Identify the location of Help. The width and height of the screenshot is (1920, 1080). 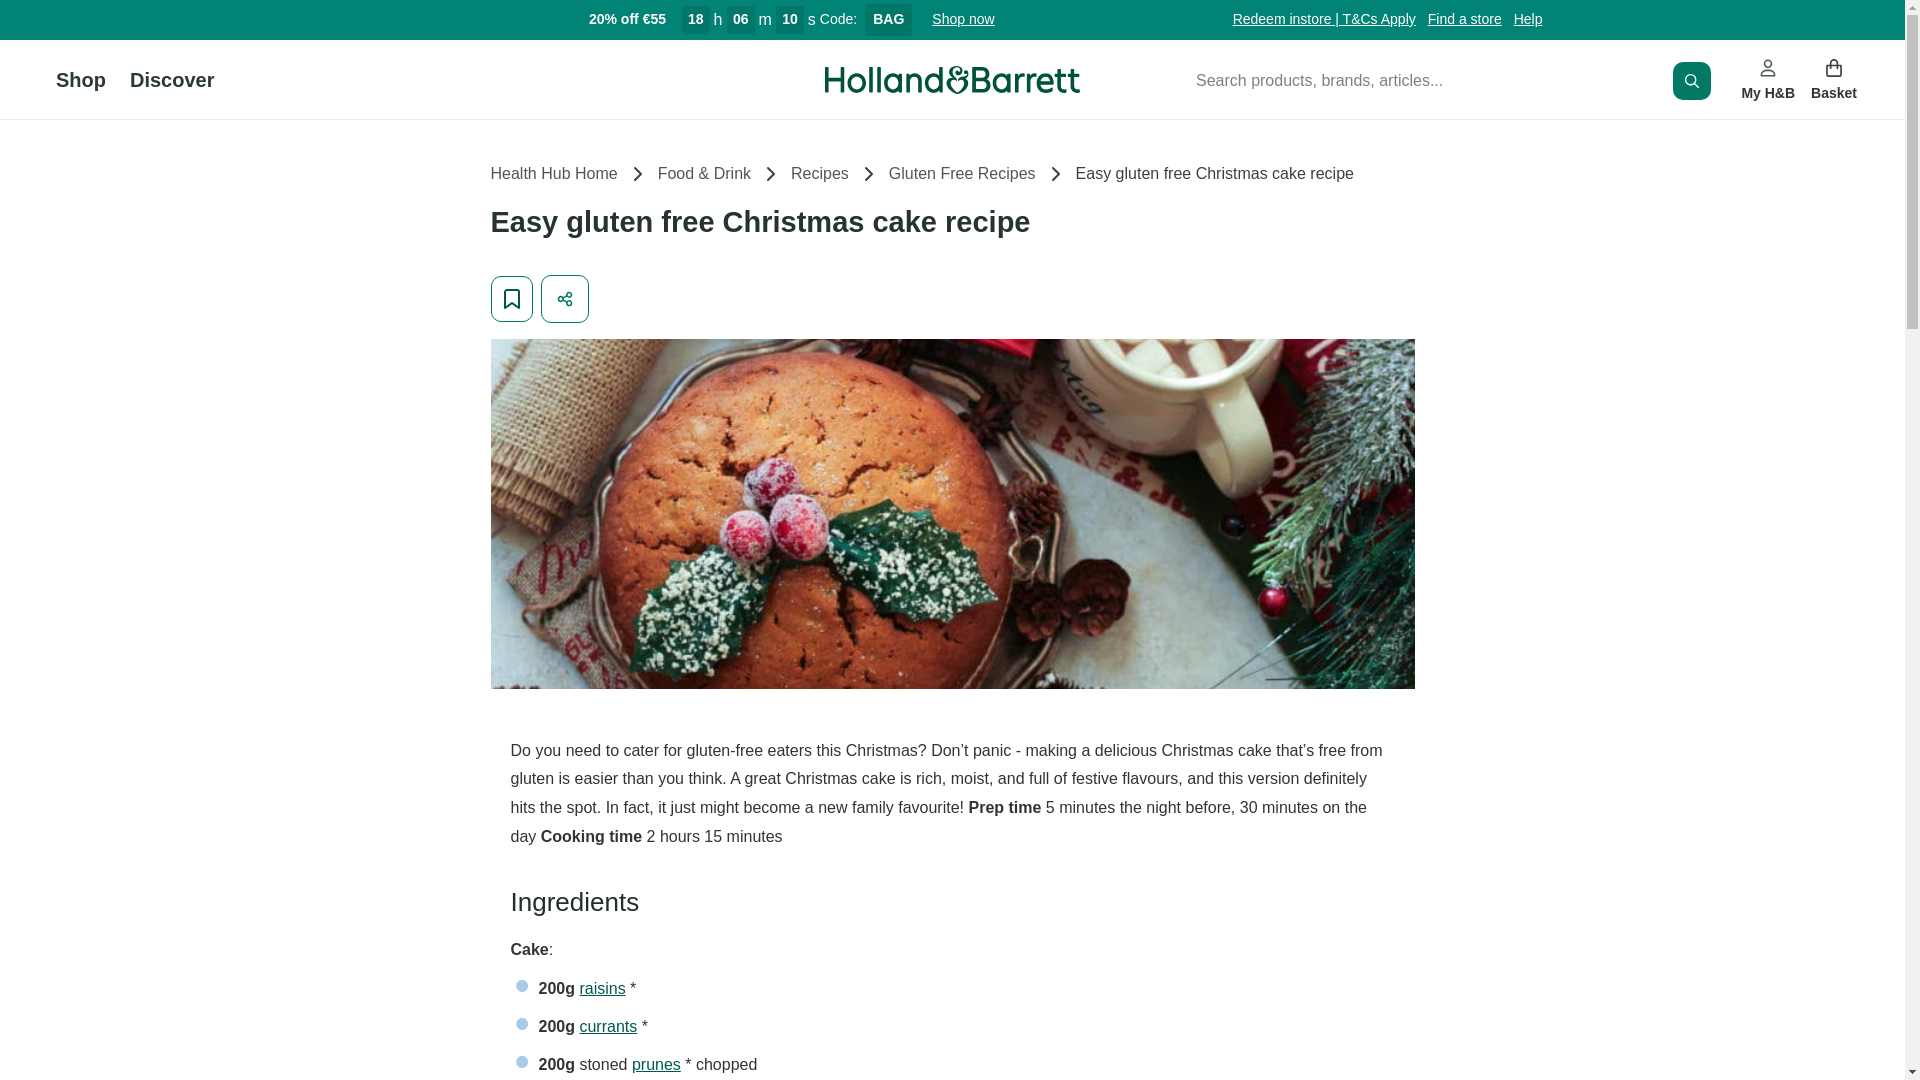
(1528, 20).